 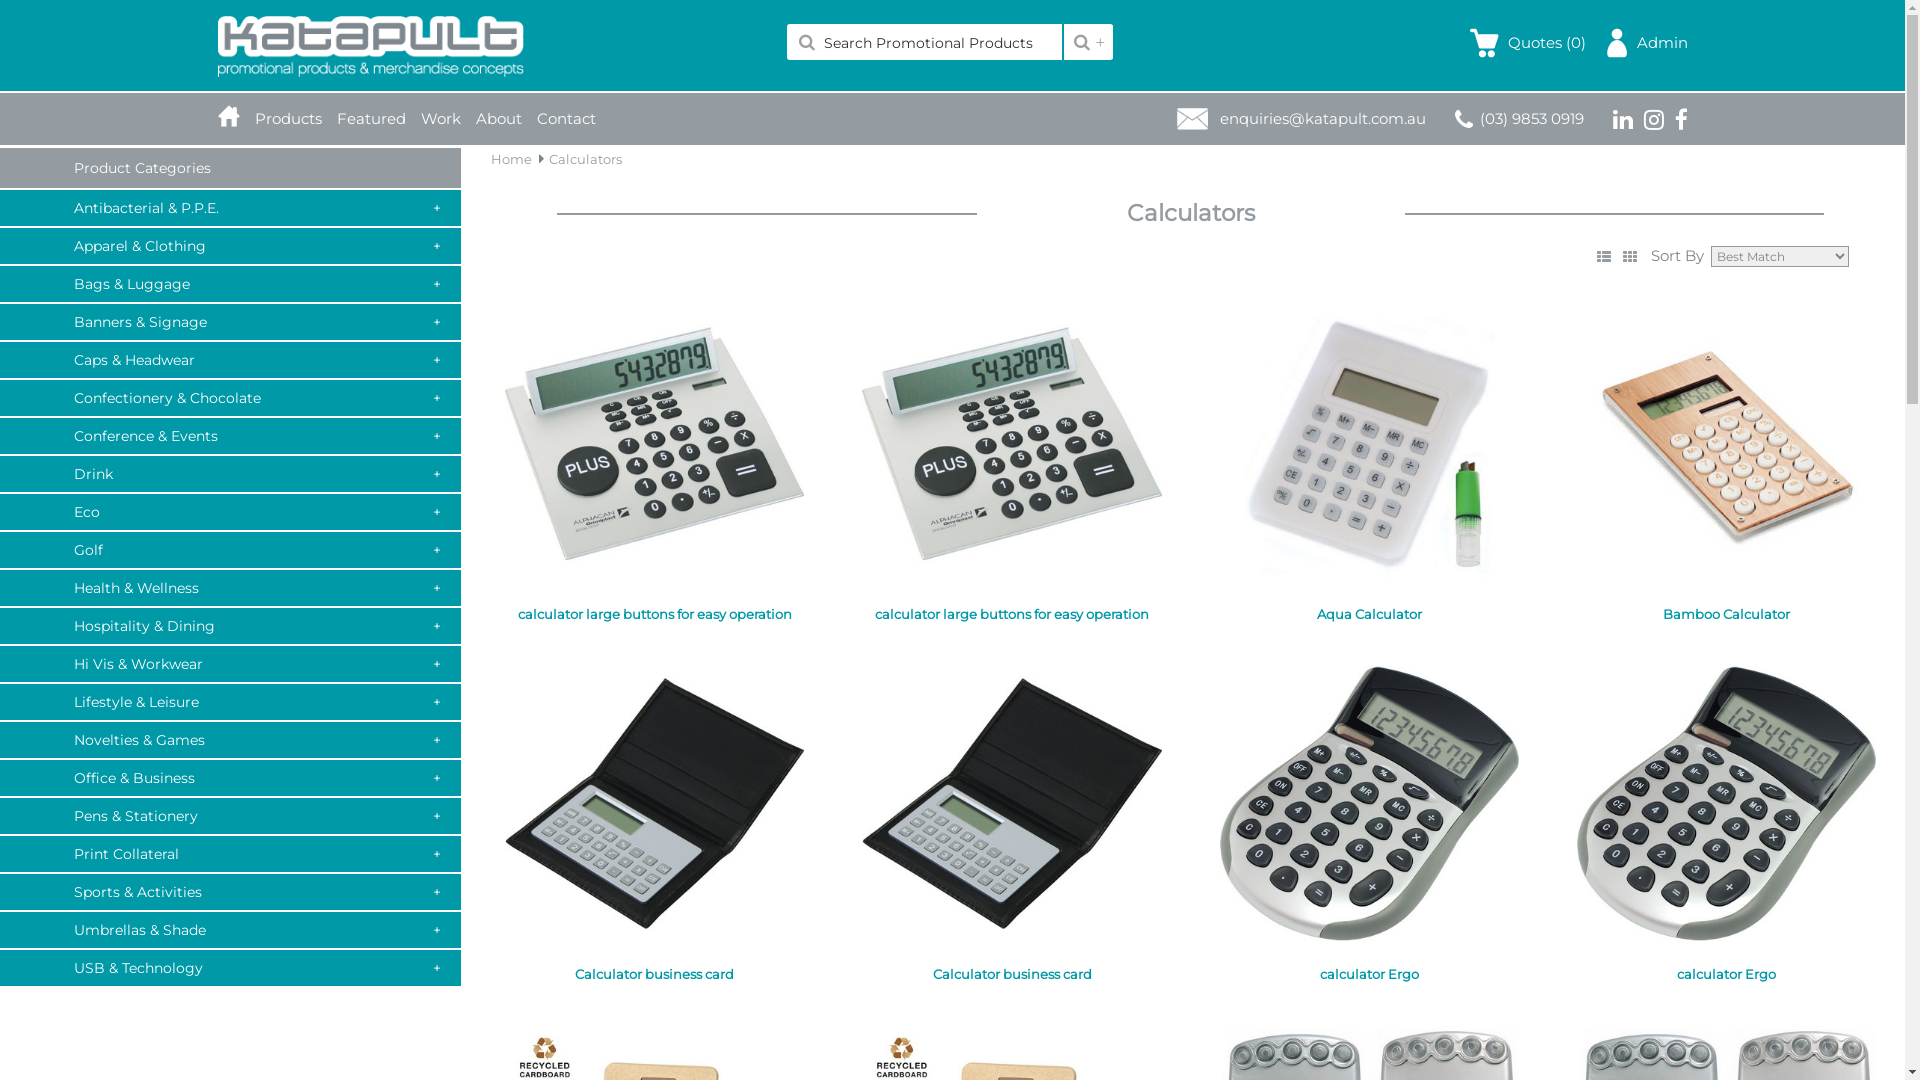 What do you see at coordinates (229, 398) in the screenshot?
I see `Confectionery & Chocolate` at bounding box center [229, 398].